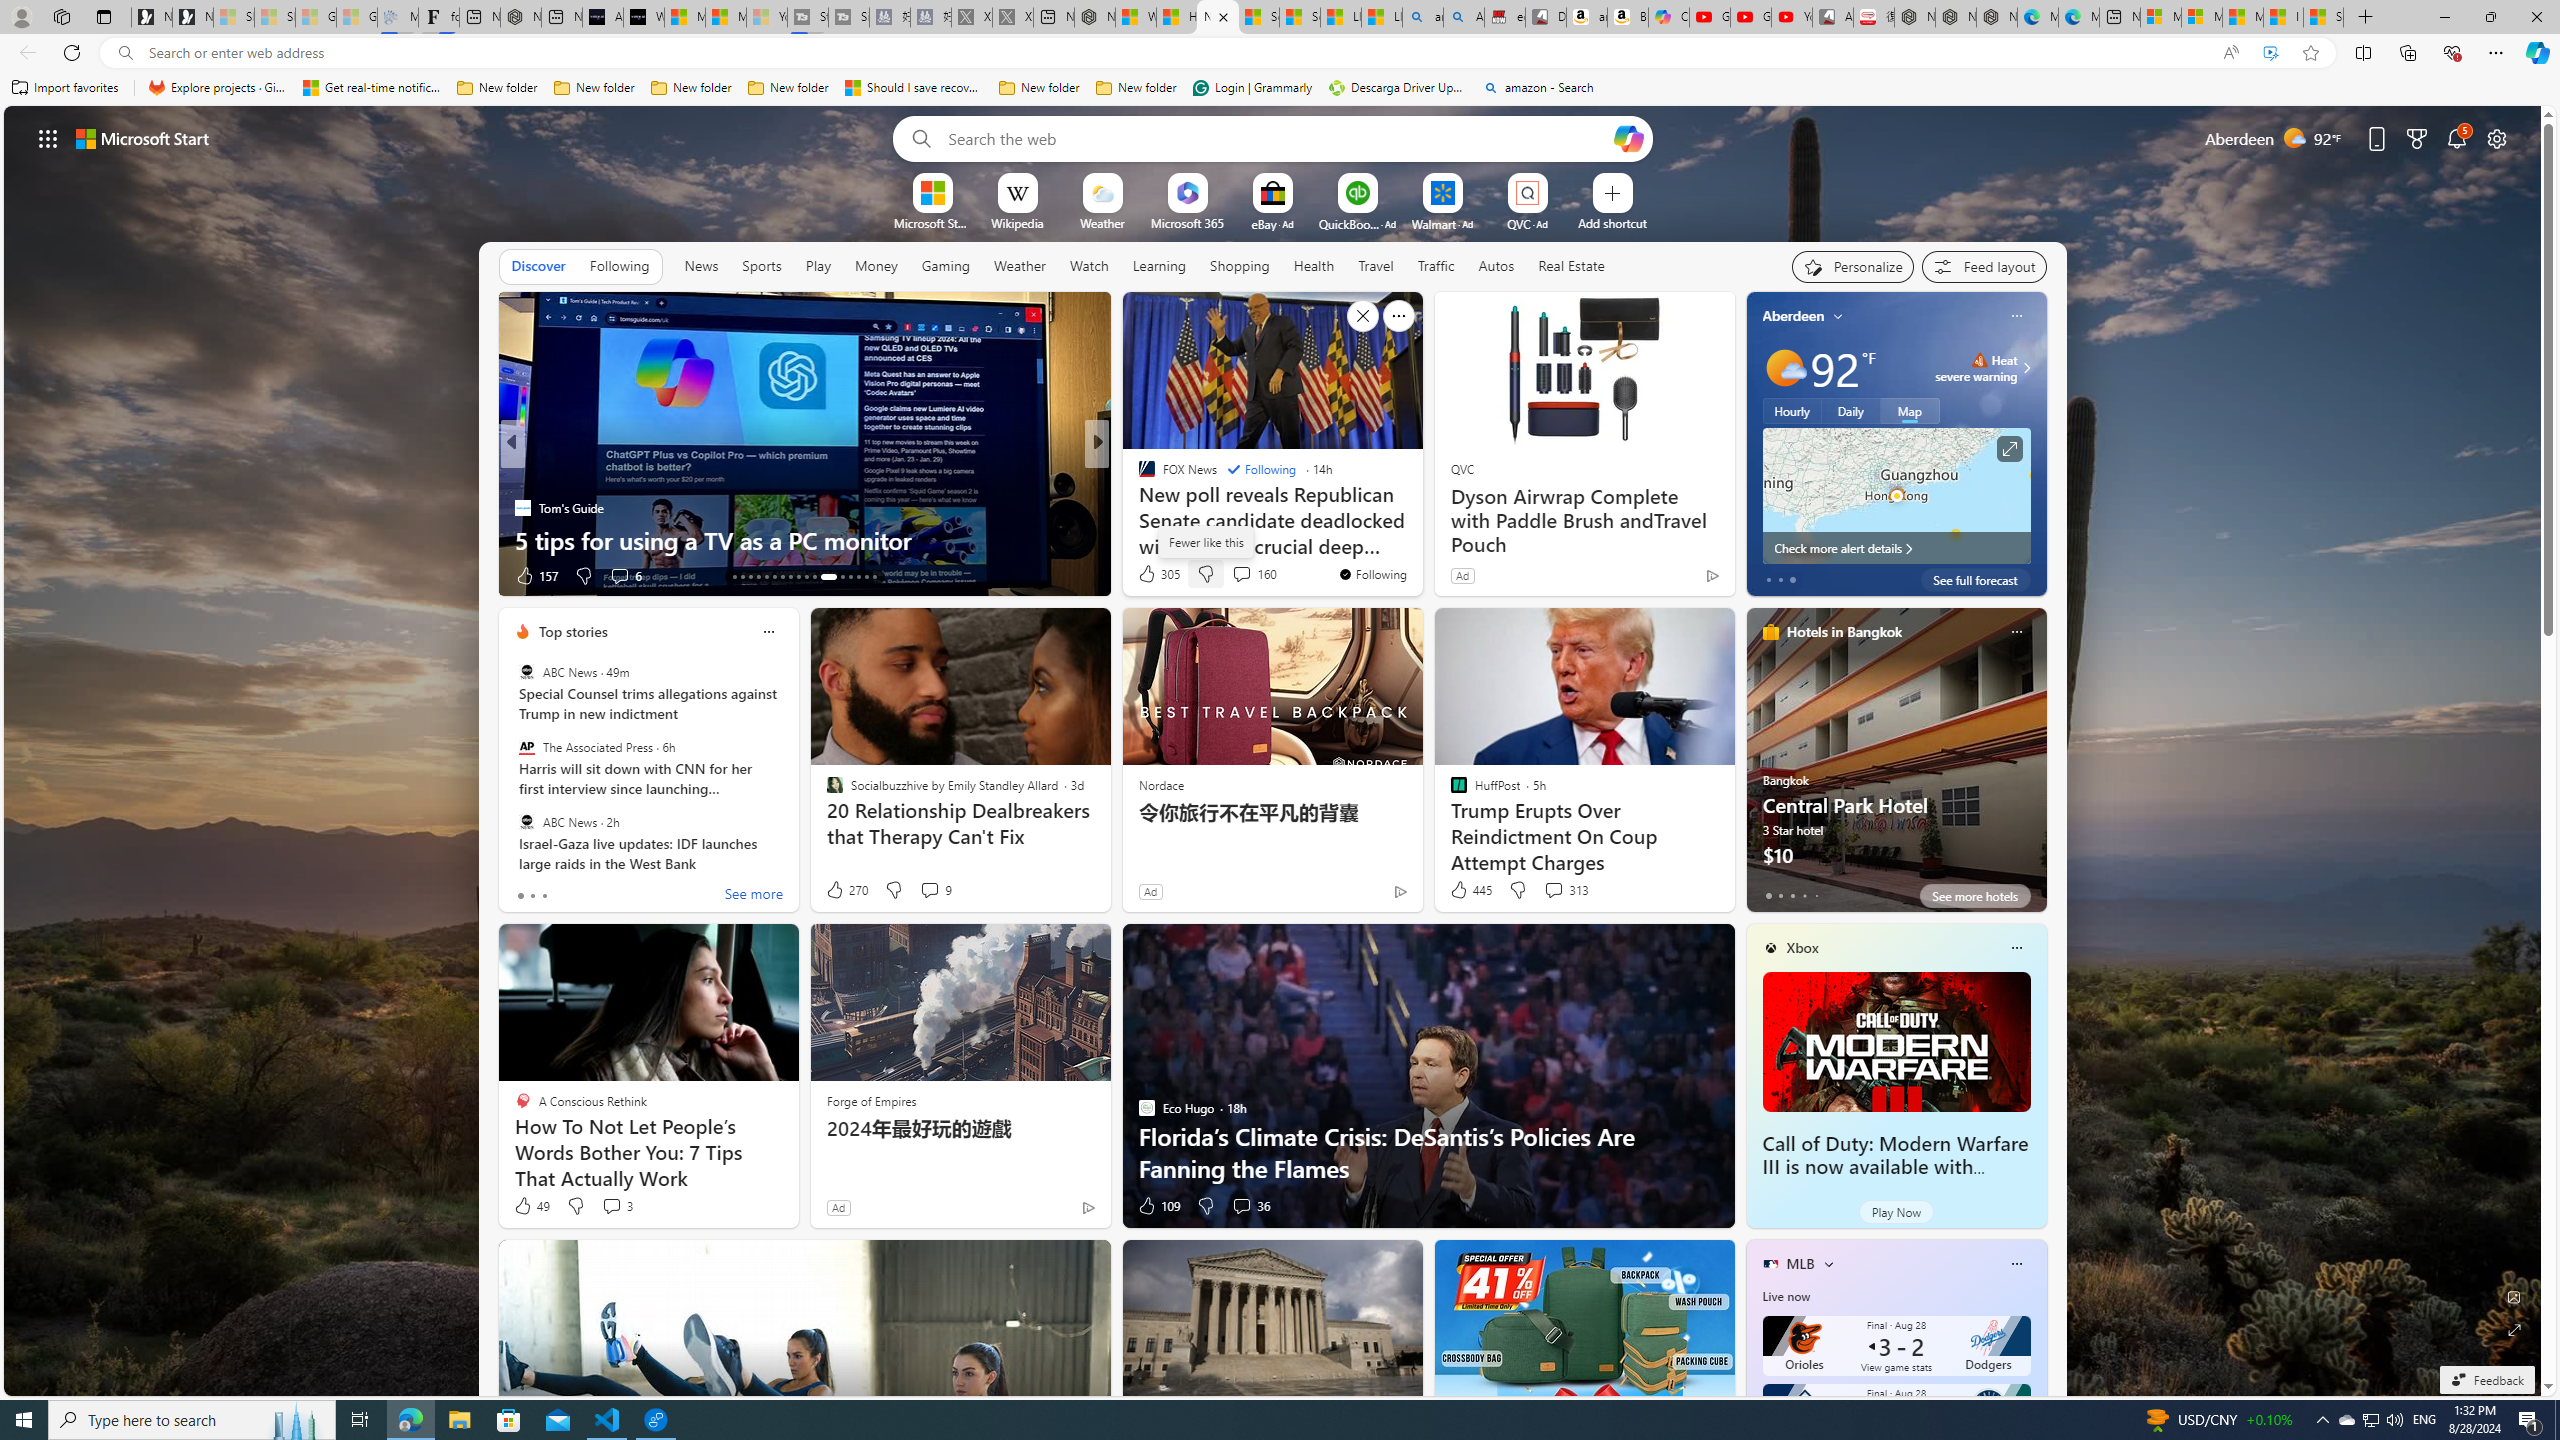  What do you see at coordinates (914, 88) in the screenshot?
I see `Should I save recovered Word documents? - Microsoft Support` at bounding box center [914, 88].